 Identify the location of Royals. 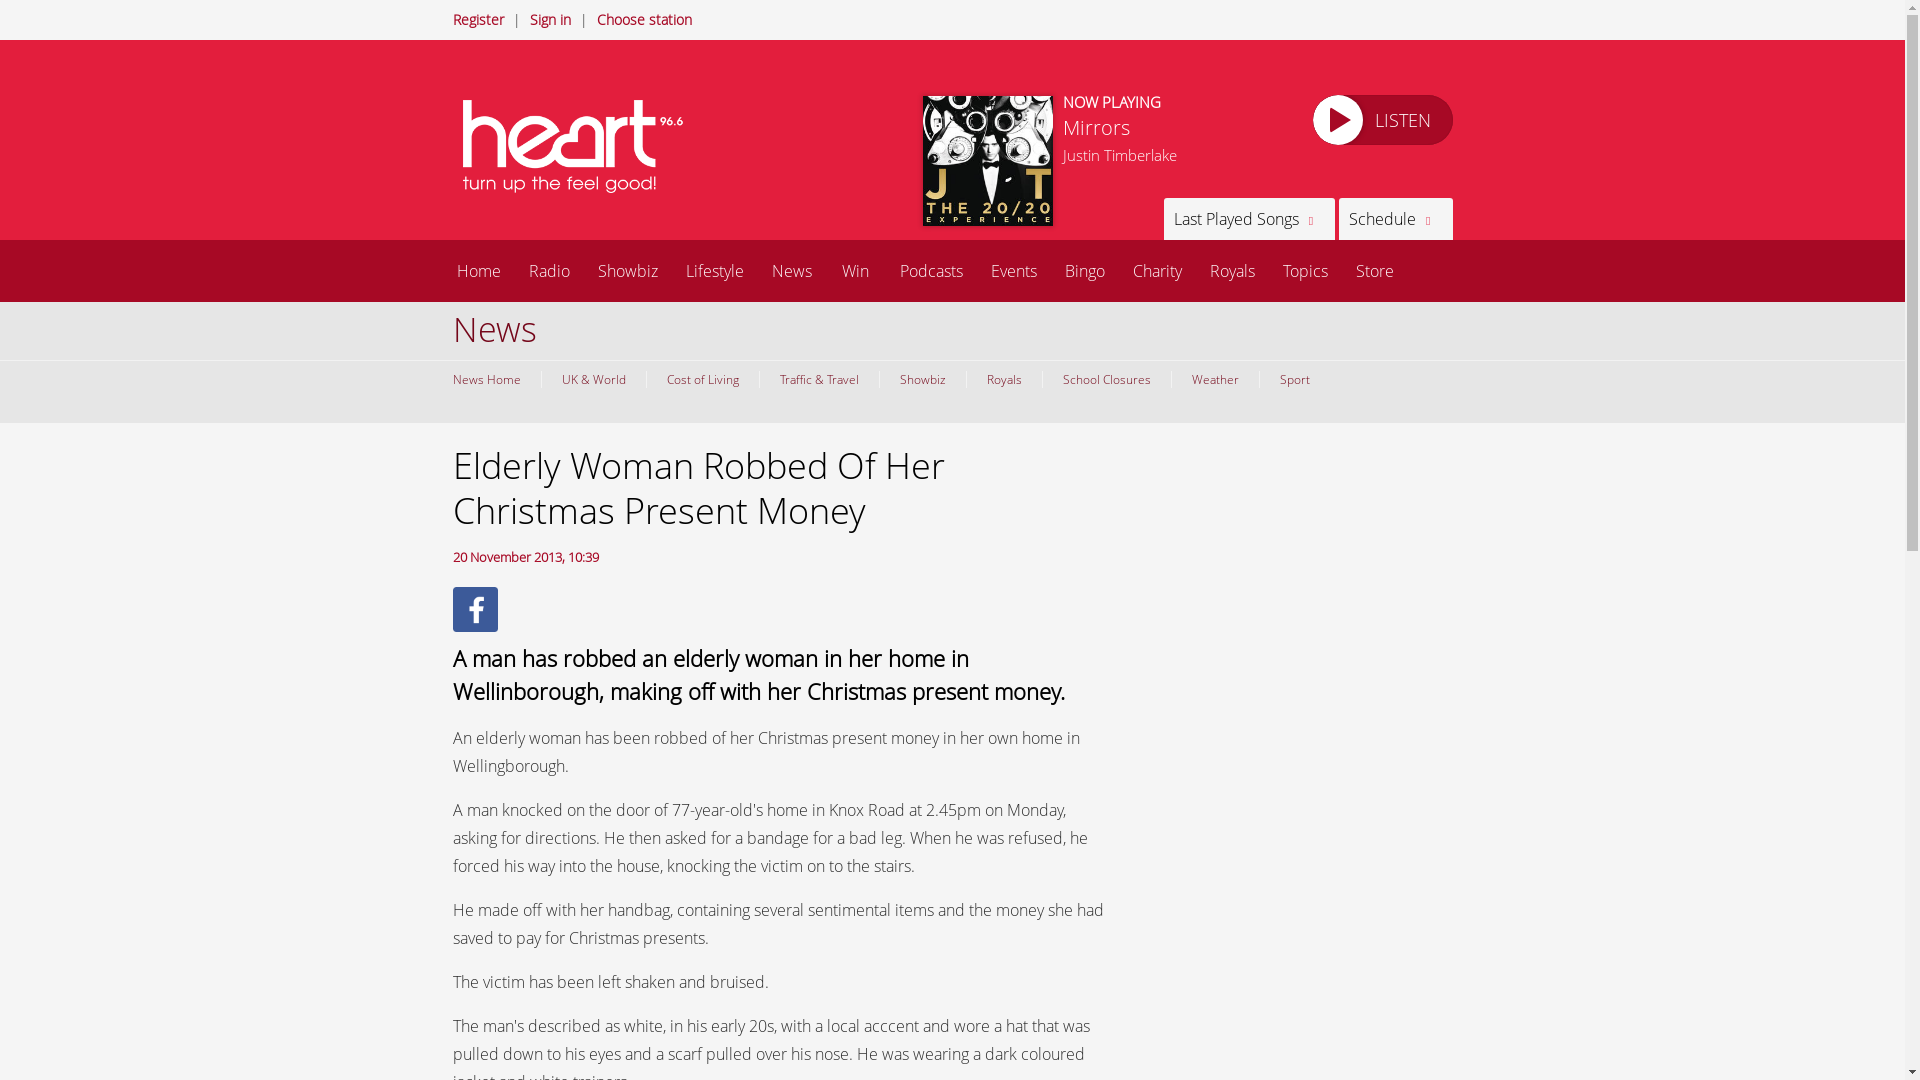
(1004, 379).